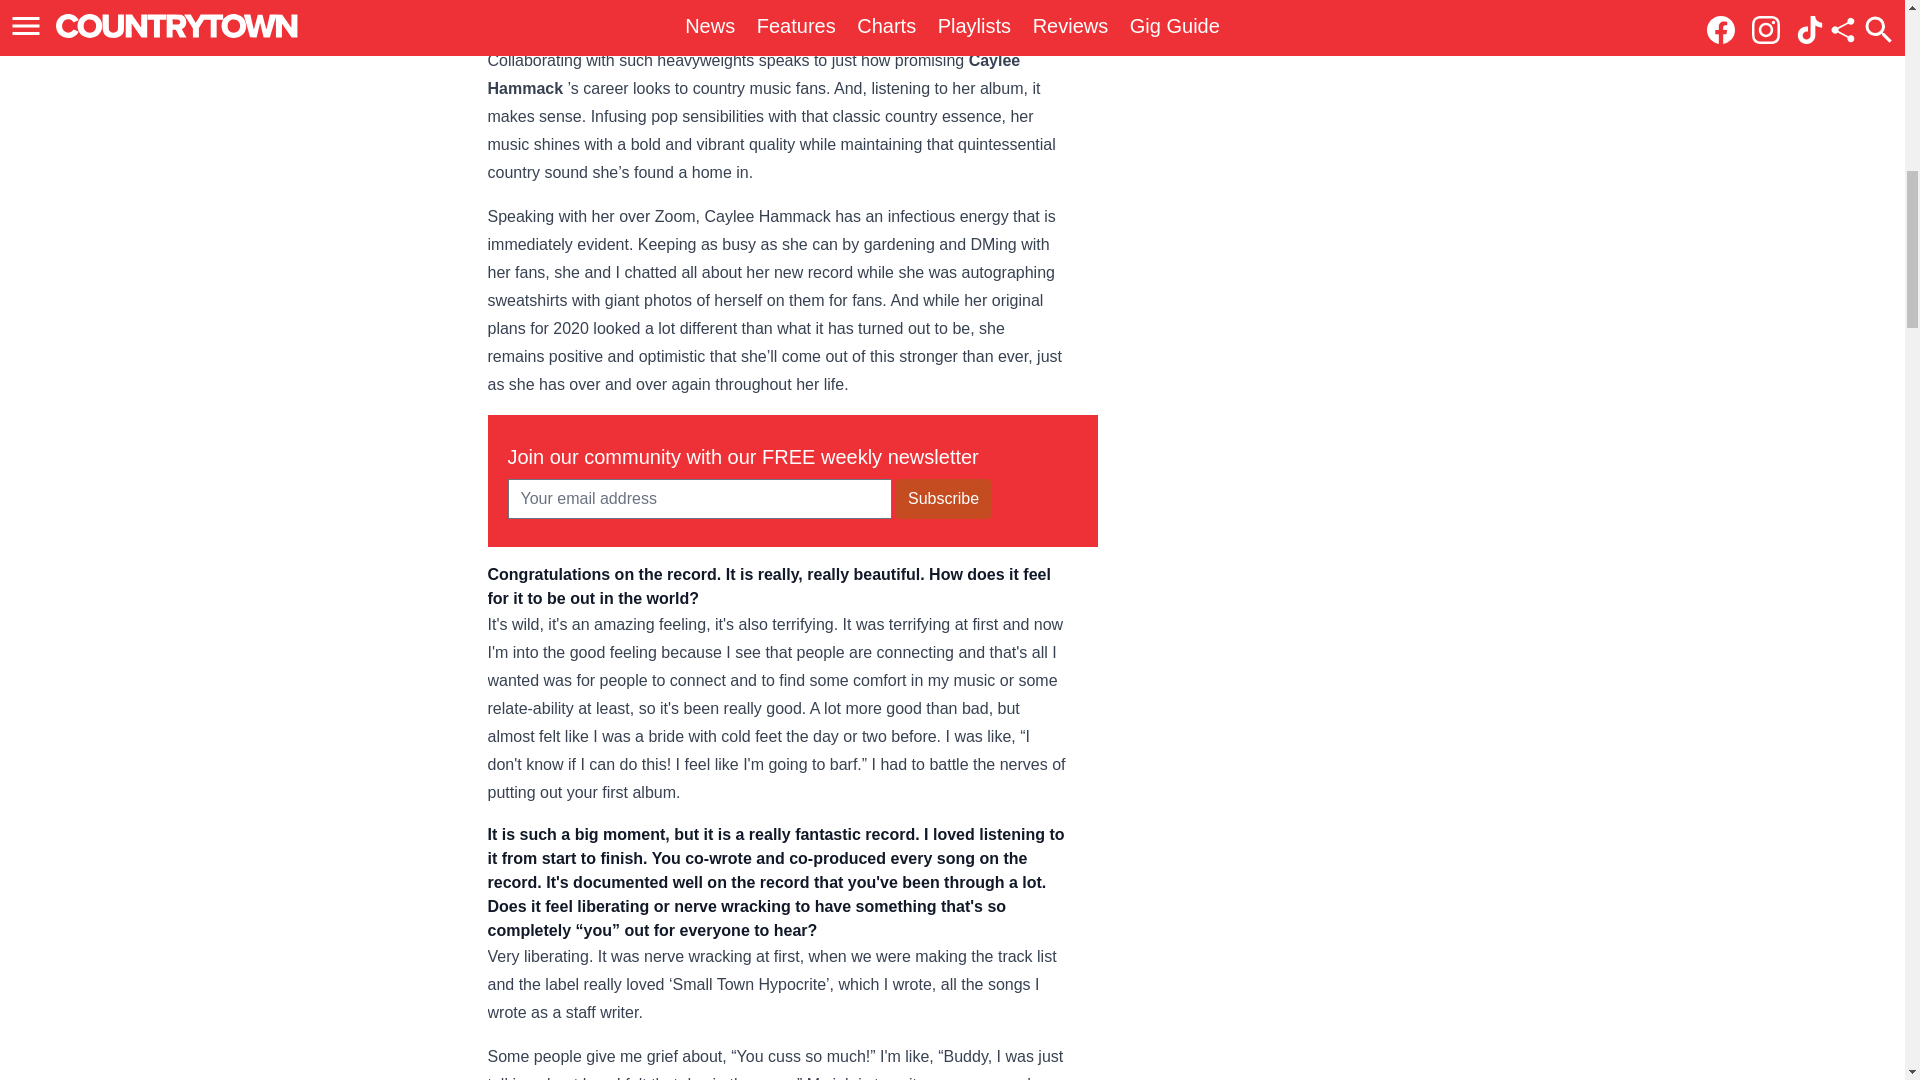  What do you see at coordinates (943, 499) in the screenshot?
I see `Subscribe` at bounding box center [943, 499].